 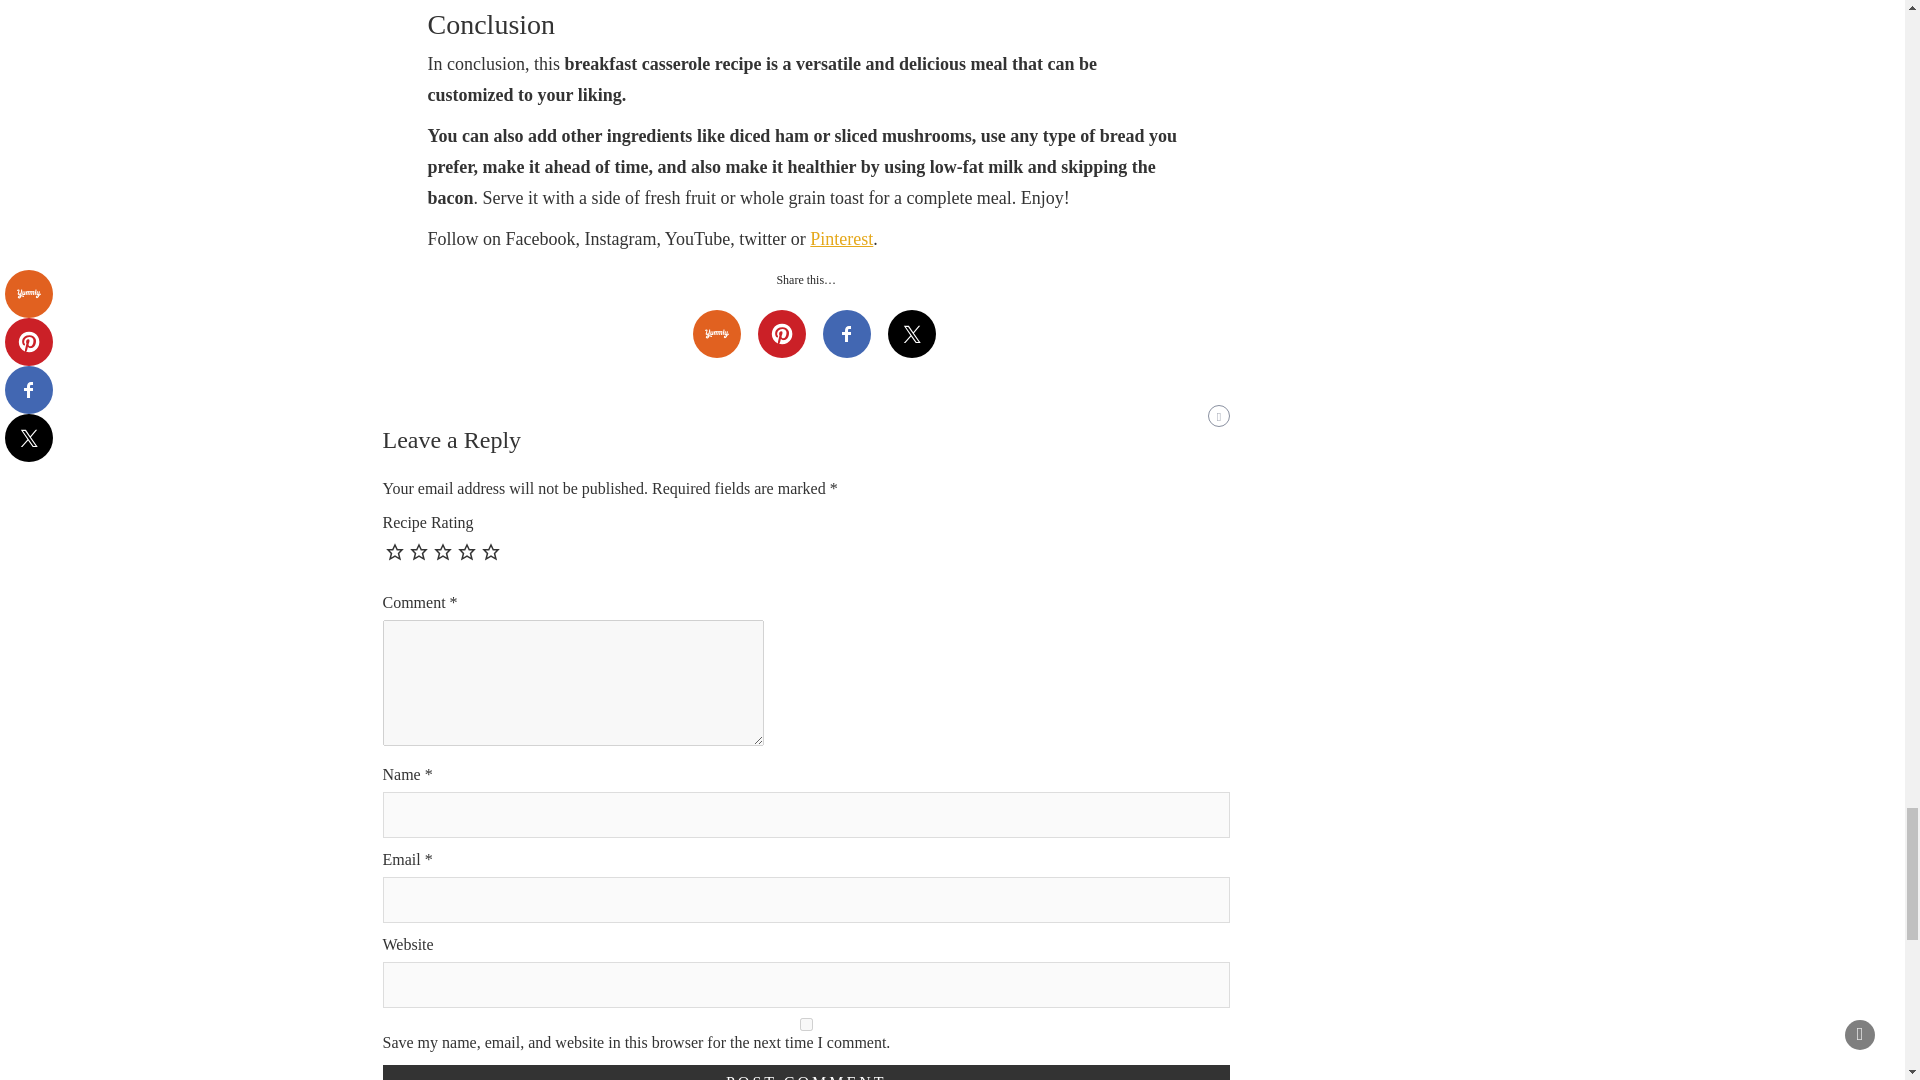 What do you see at coordinates (806, 1072) in the screenshot?
I see `Post Comment` at bounding box center [806, 1072].